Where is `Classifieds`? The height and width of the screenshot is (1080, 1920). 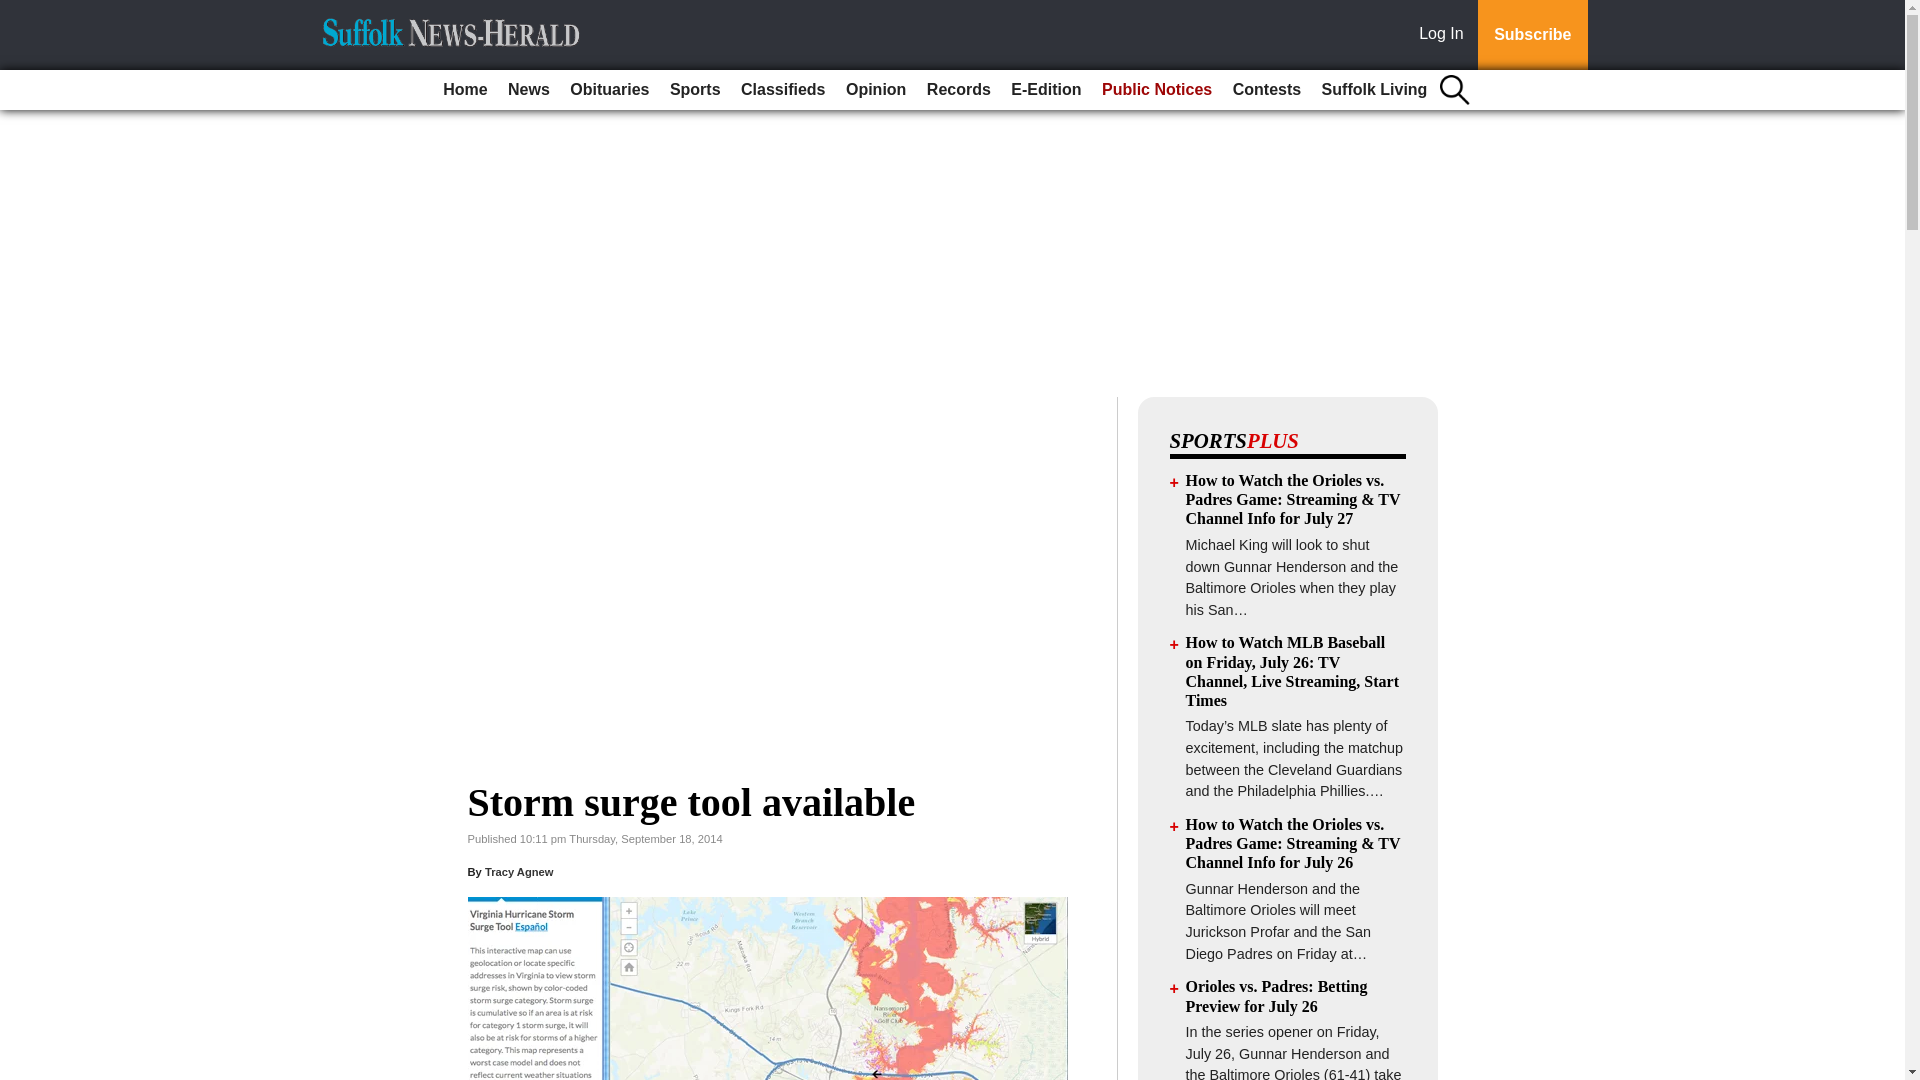
Classifieds is located at coordinates (783, 90).